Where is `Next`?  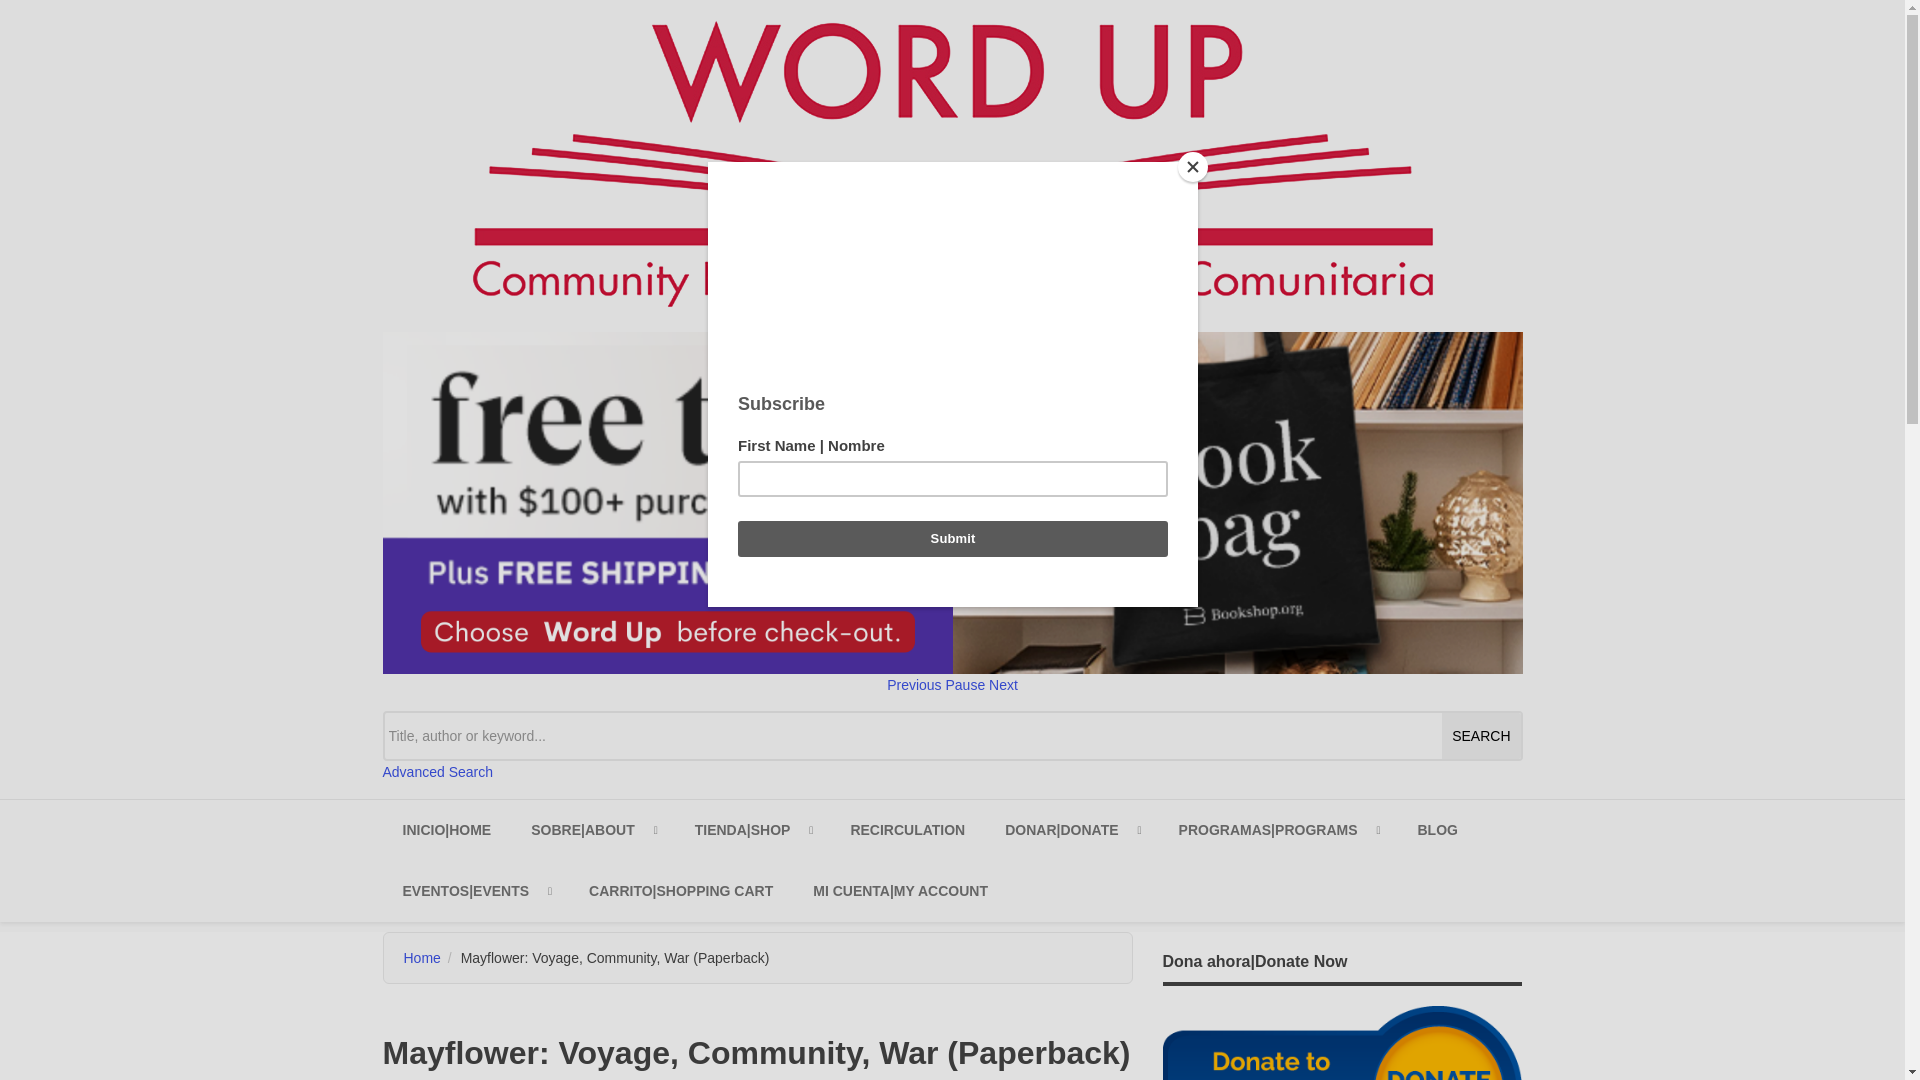
Next is located at coordinates (1002, 685).